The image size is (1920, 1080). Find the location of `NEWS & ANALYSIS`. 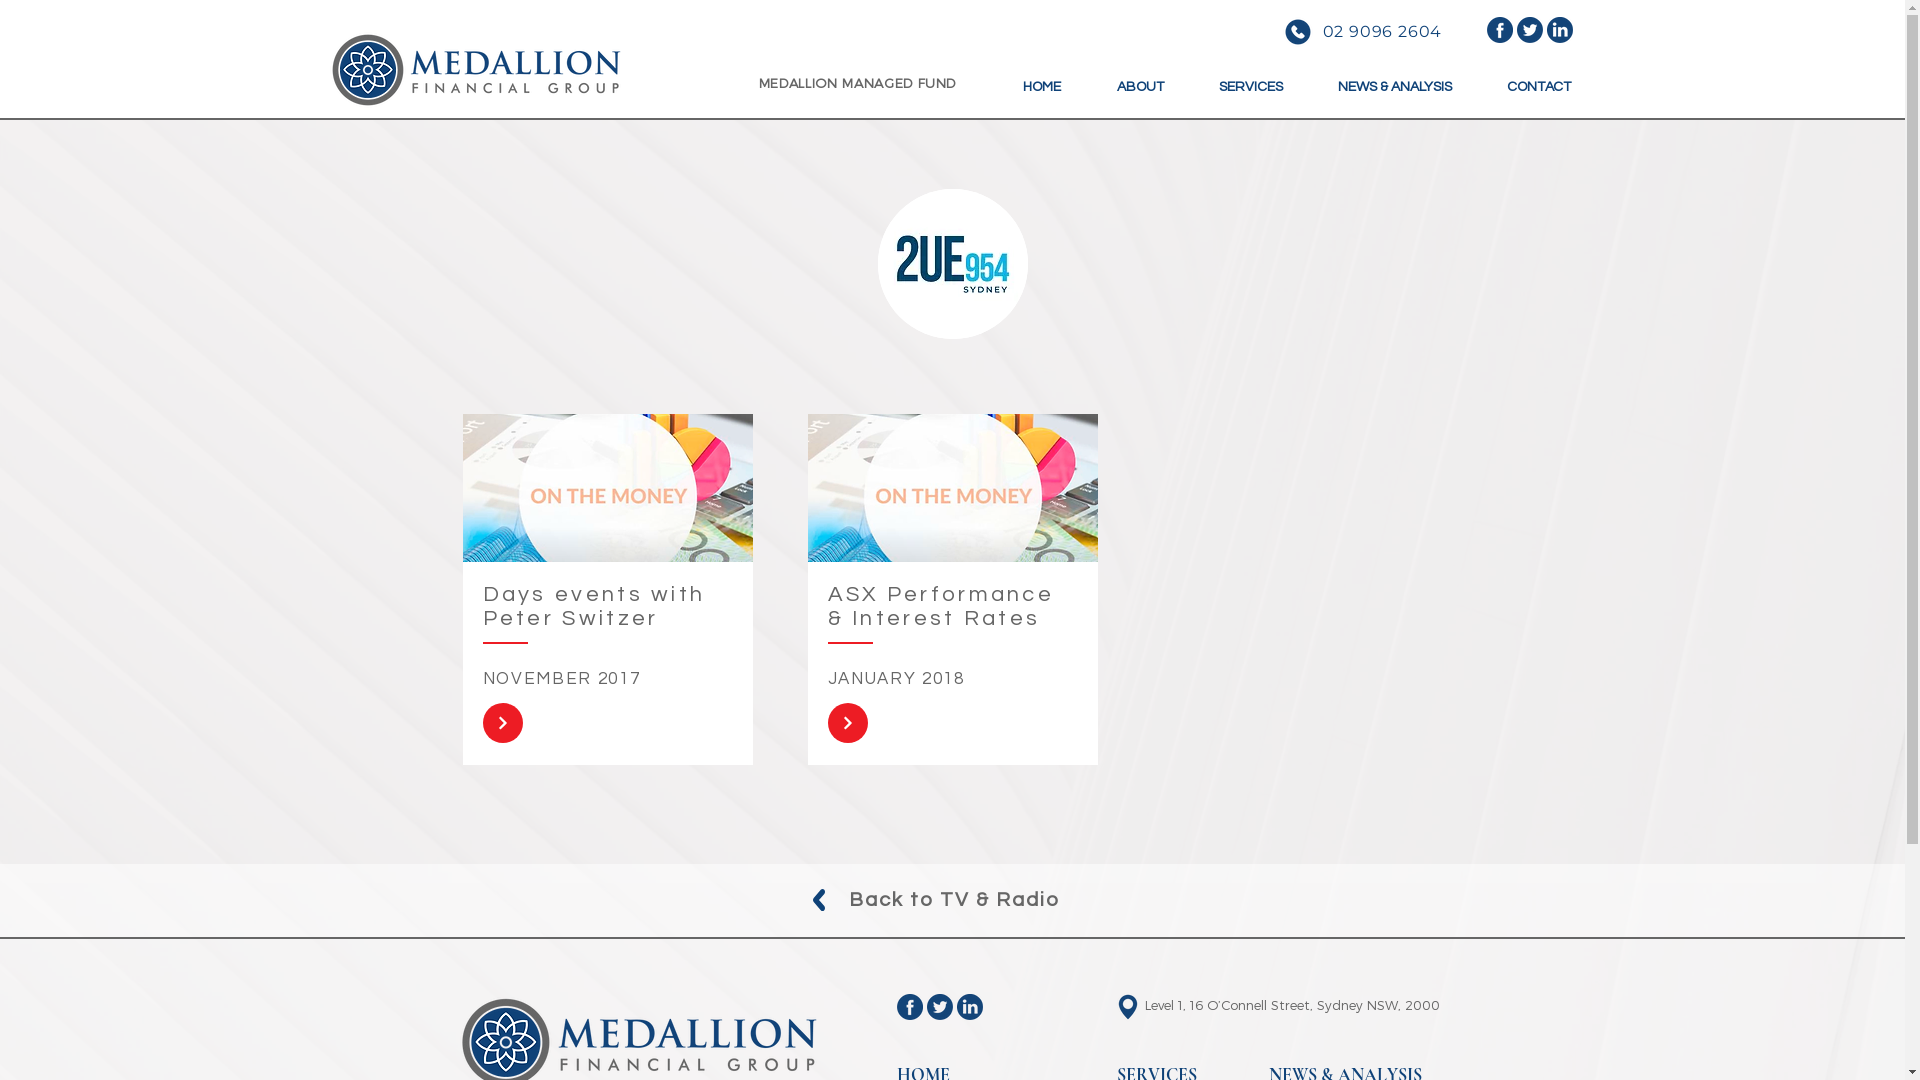

NEWS & ANALYSIS is located at coordinates (1394, 78).